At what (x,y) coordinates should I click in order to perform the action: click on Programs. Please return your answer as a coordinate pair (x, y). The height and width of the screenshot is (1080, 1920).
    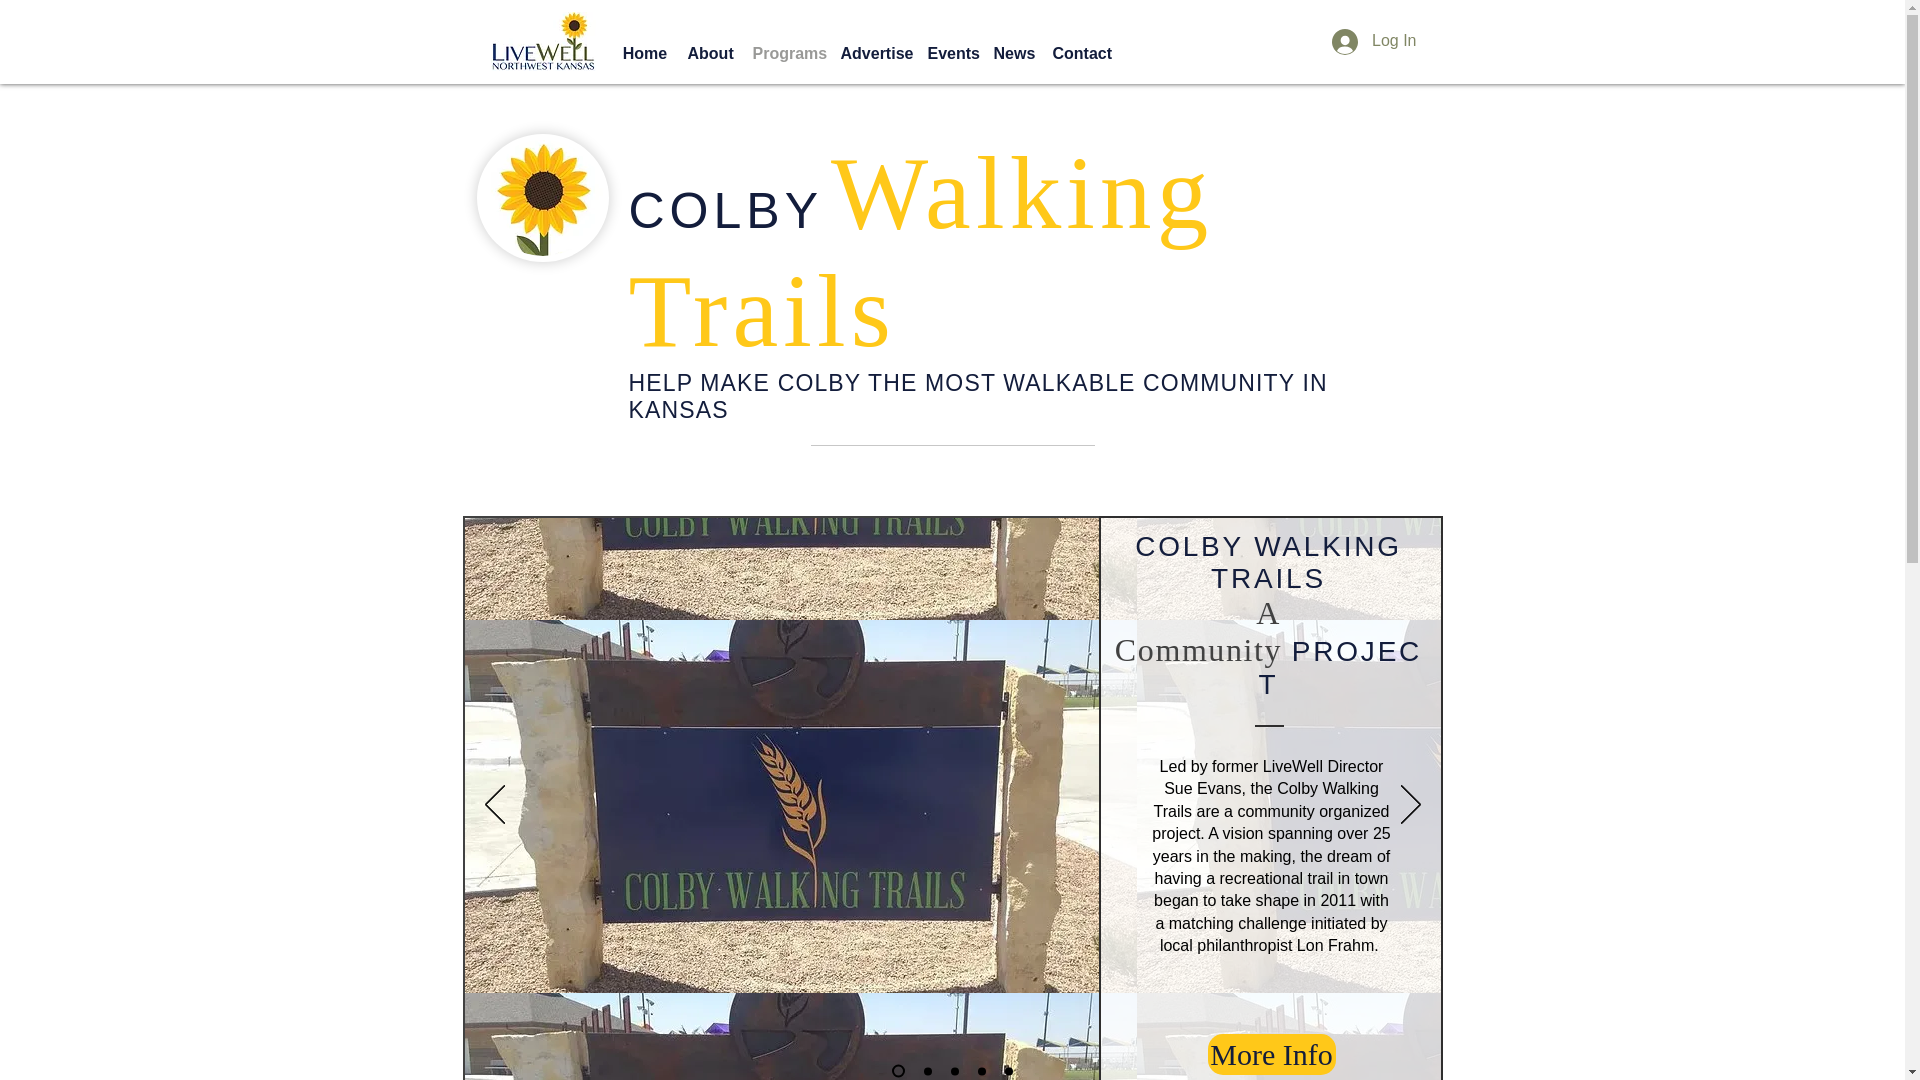
    Looking at the image, I should click on (785, 54).